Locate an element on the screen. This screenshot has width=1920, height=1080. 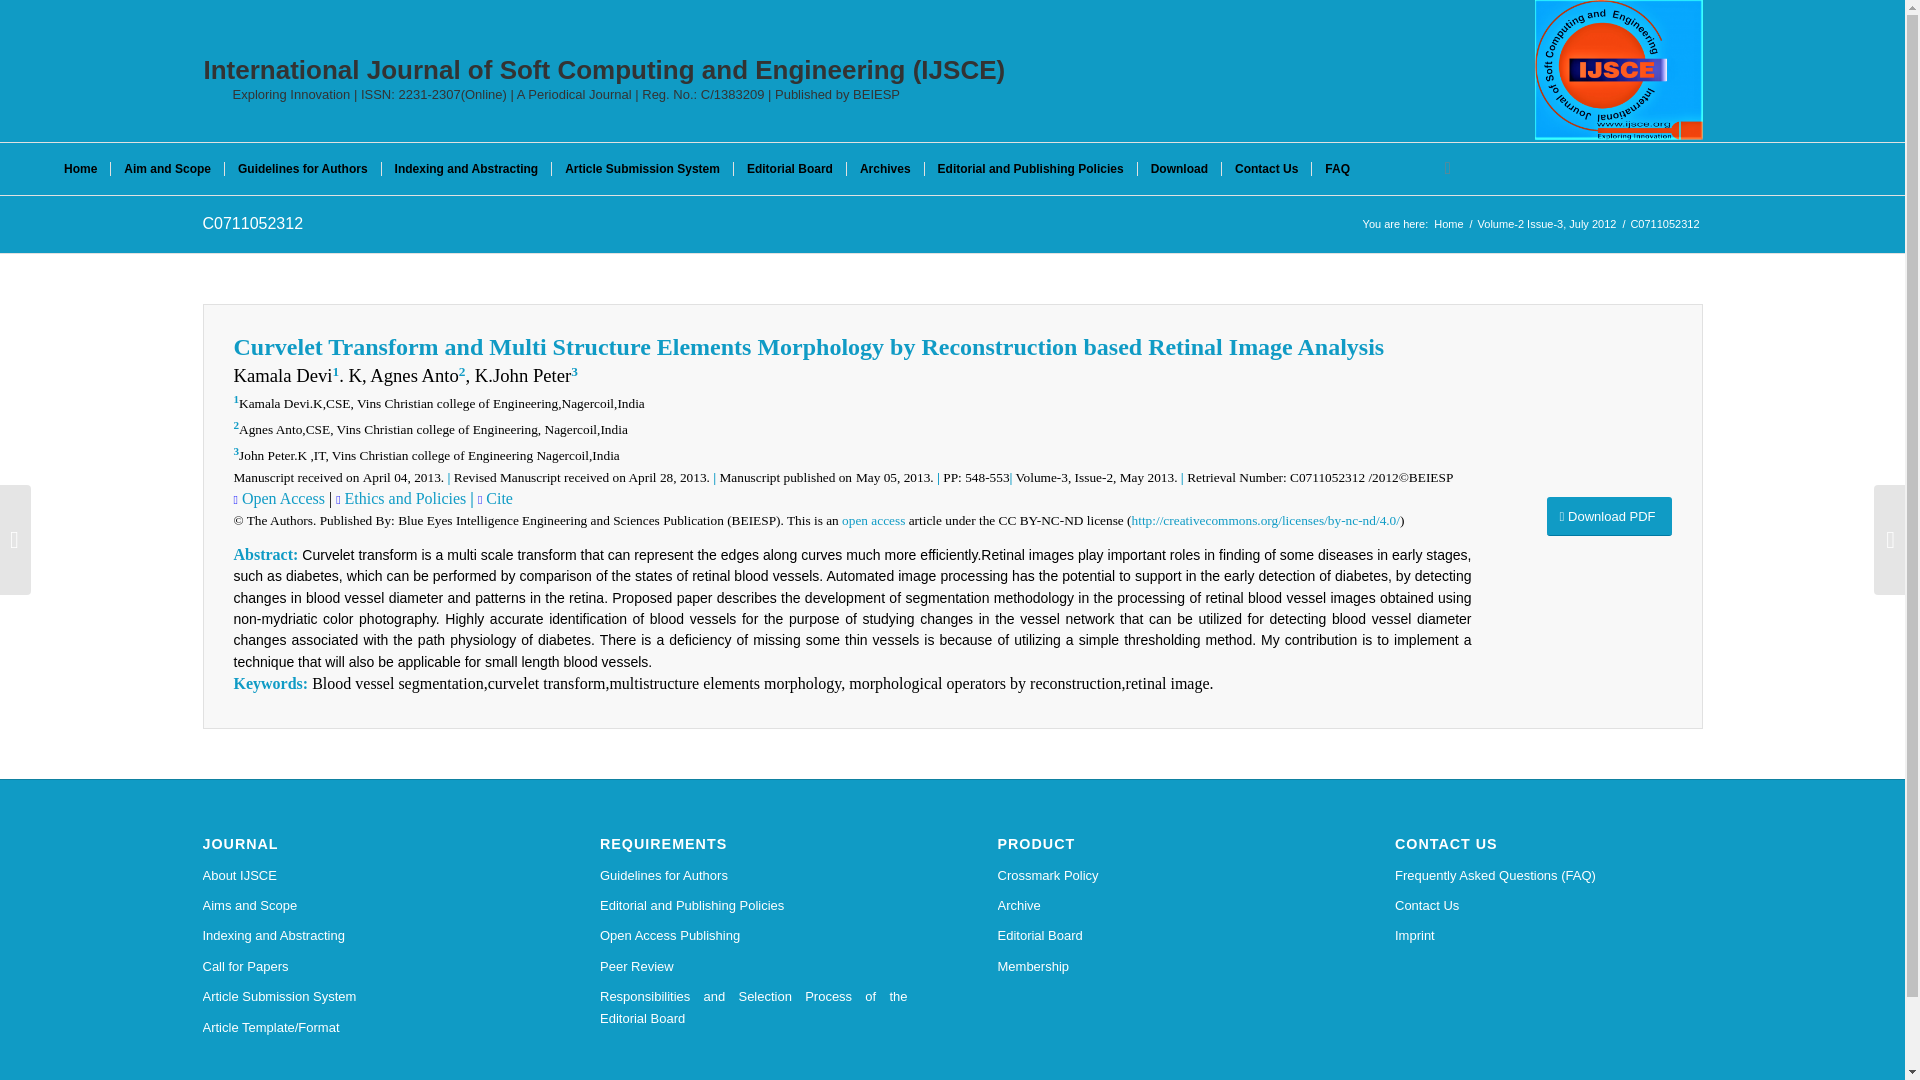
Editorial Board is located at coordinates (1152, 936).